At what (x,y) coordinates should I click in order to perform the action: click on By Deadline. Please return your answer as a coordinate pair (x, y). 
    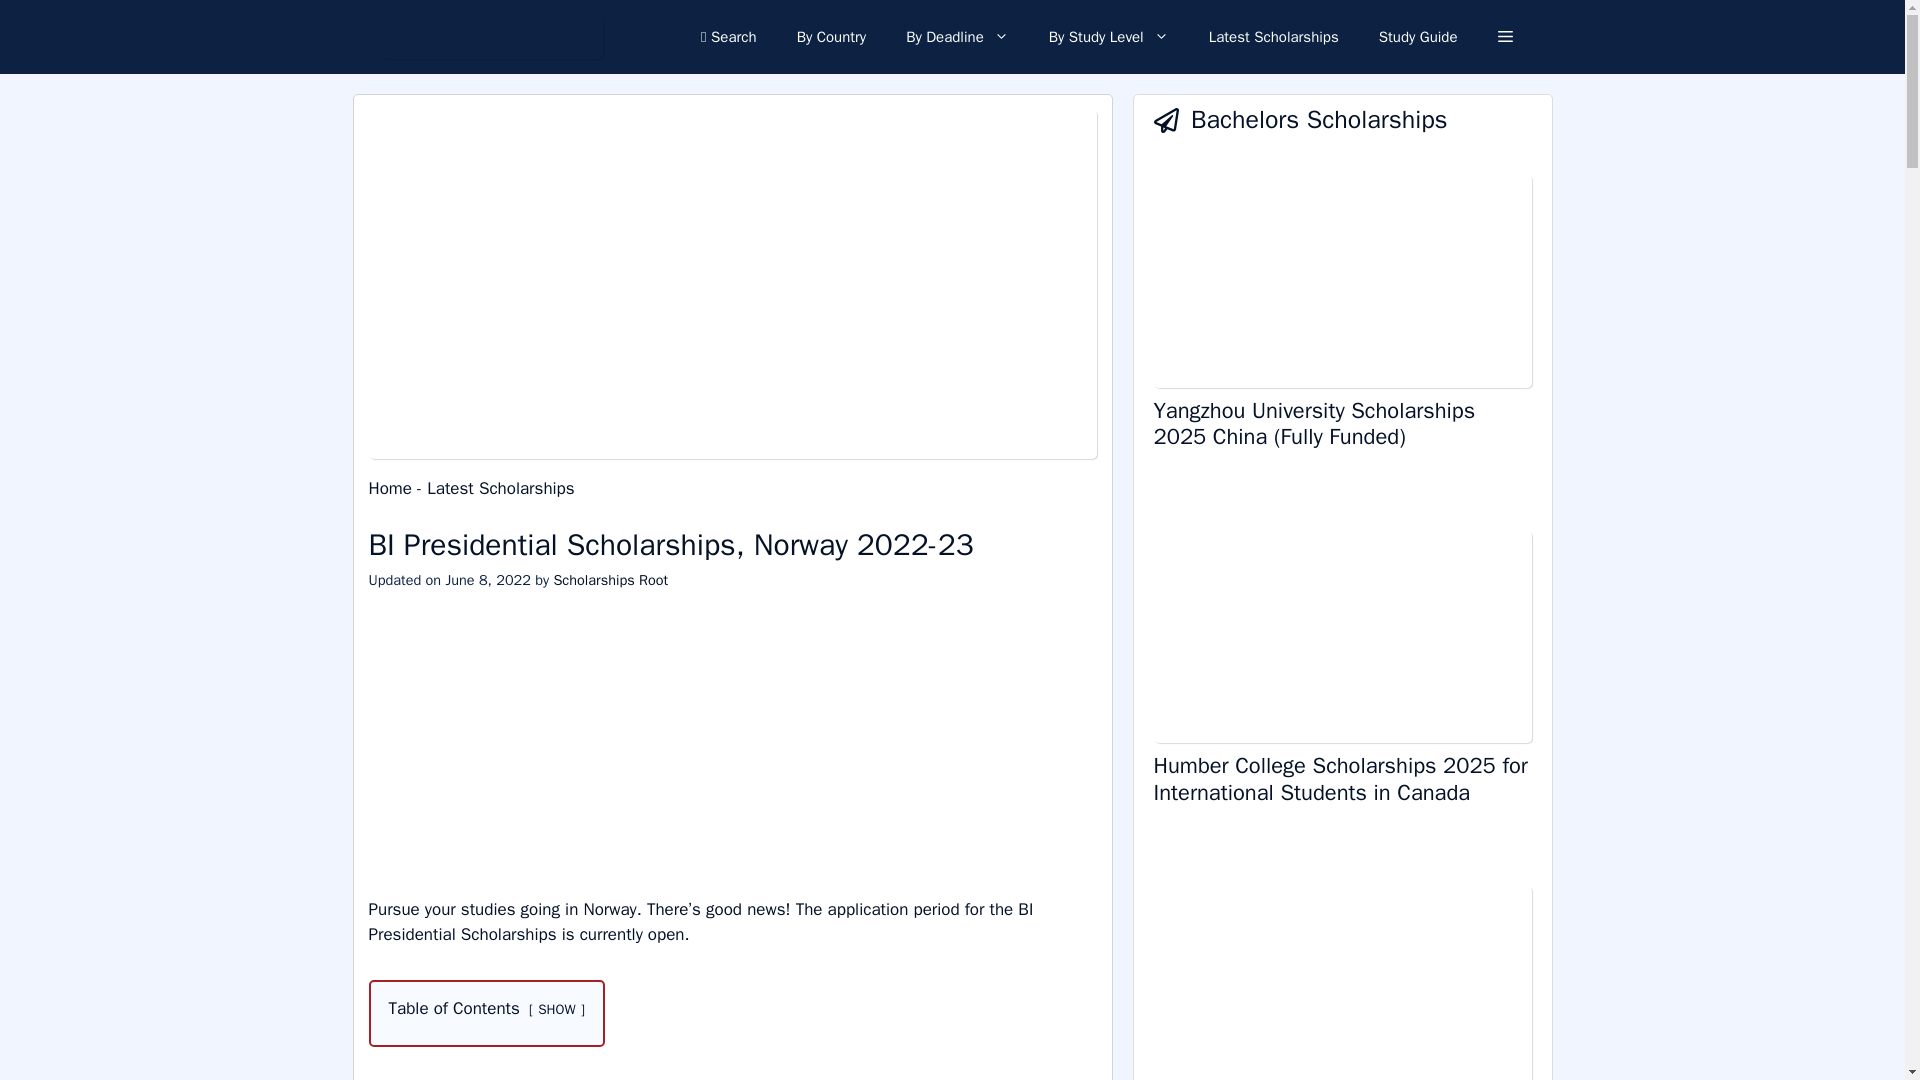
    Looking at the image, I should click on (957, 37).